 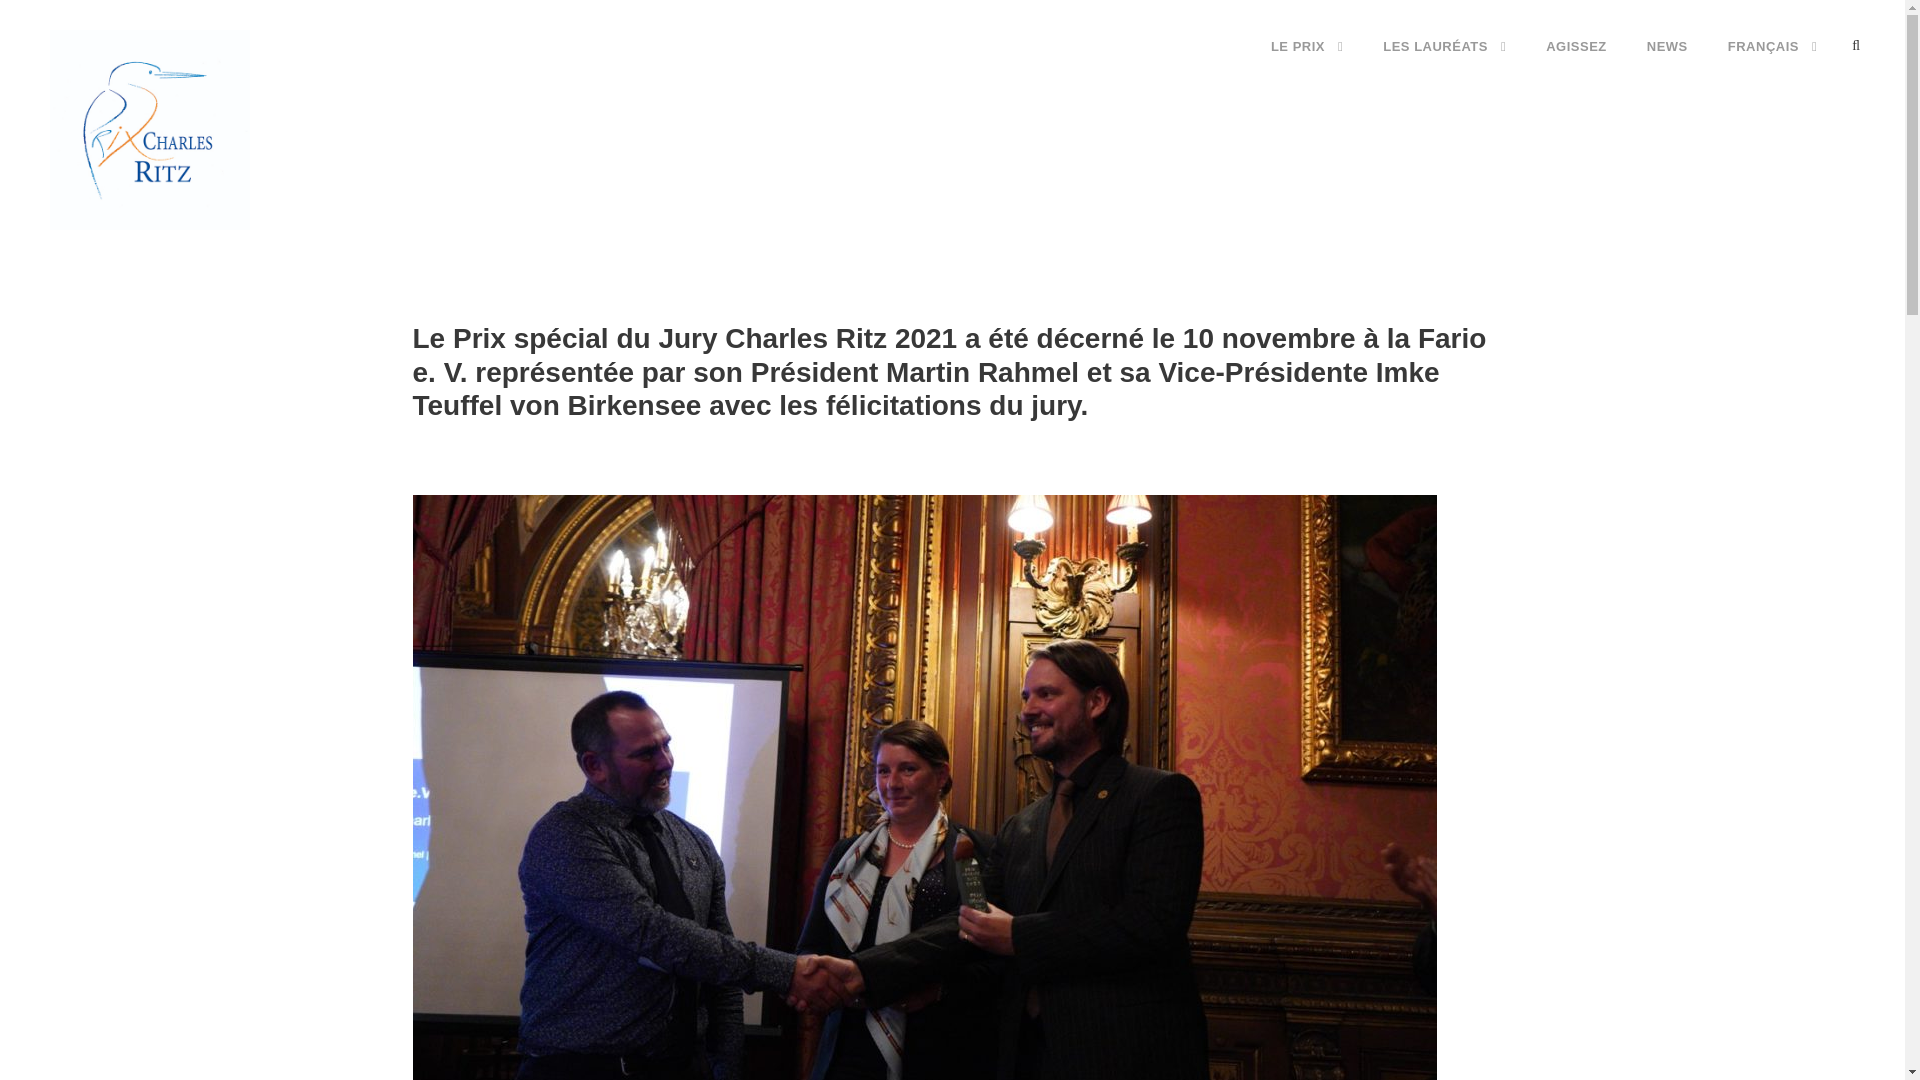 I want to click on Les candidatures 2022 sont ouvertes !, so click(x=944, y=363).